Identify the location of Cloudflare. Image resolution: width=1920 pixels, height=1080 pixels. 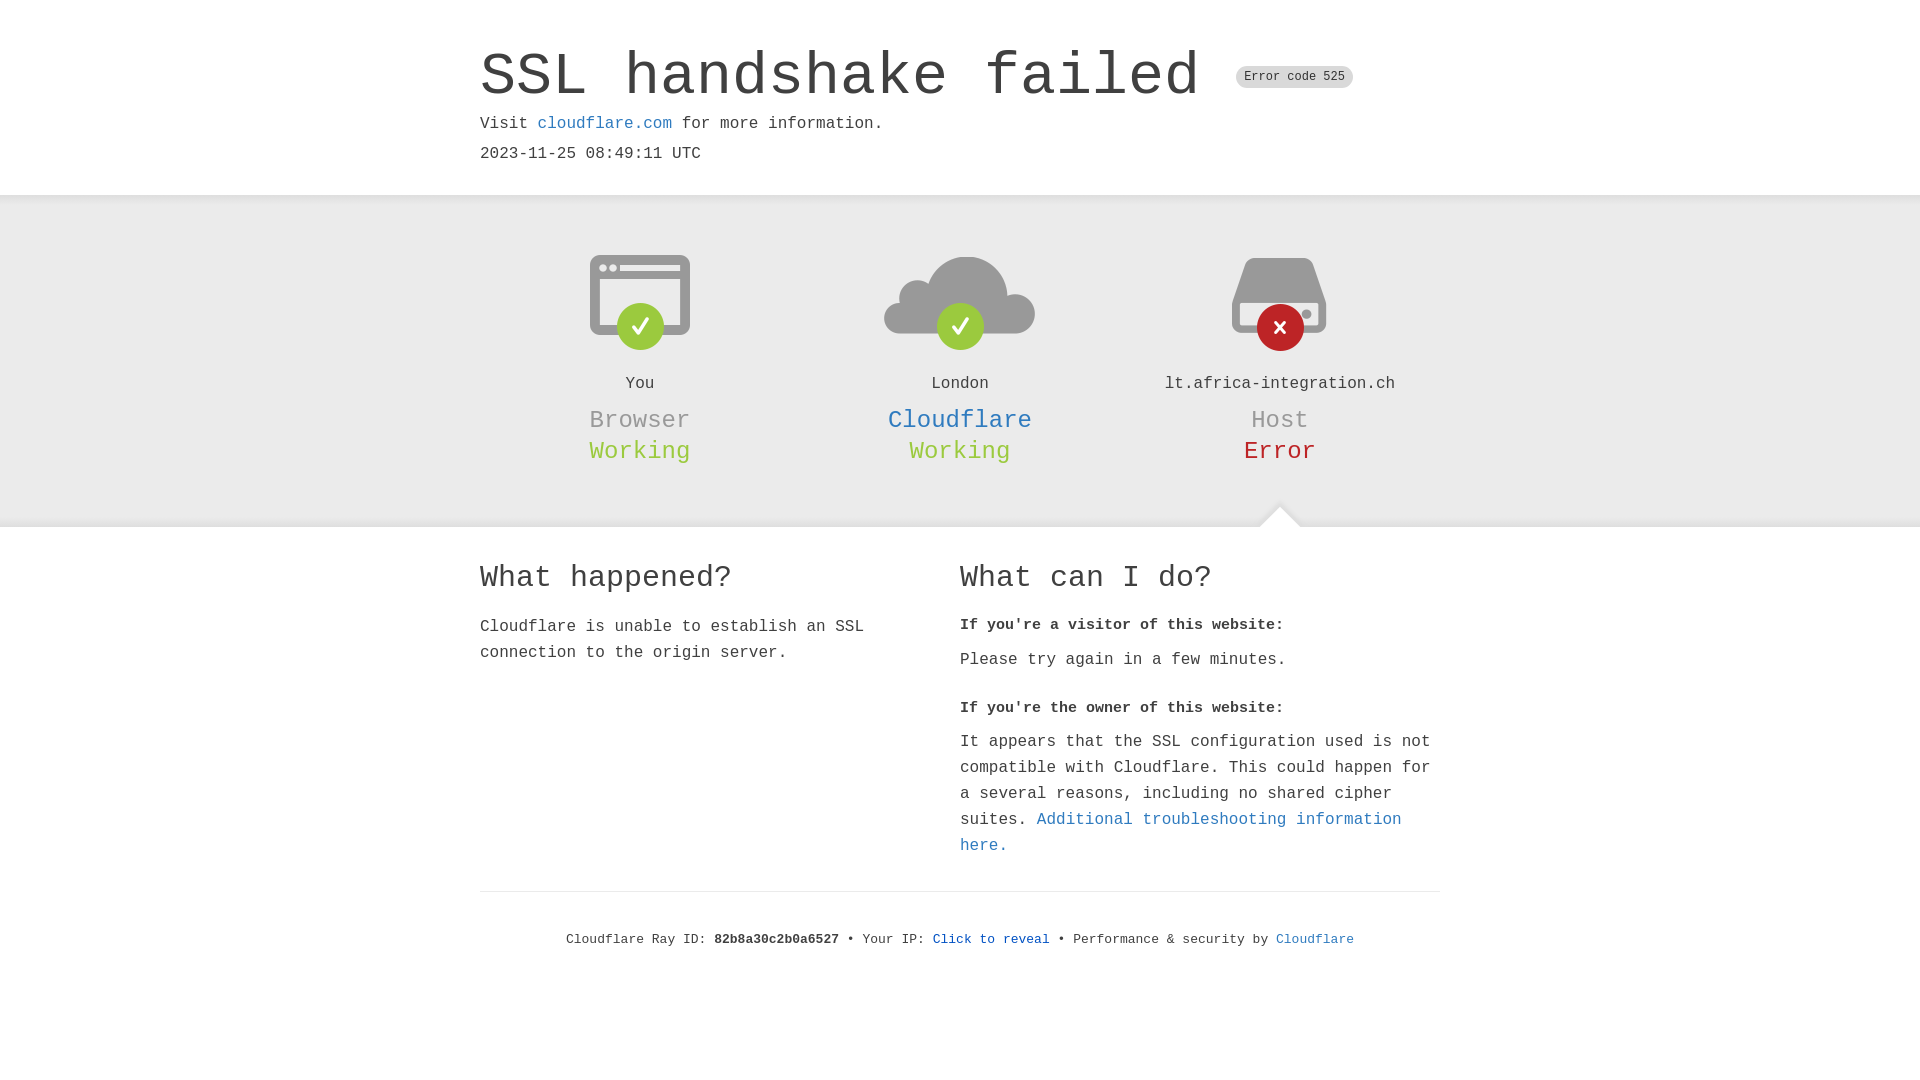
(1315, 940).